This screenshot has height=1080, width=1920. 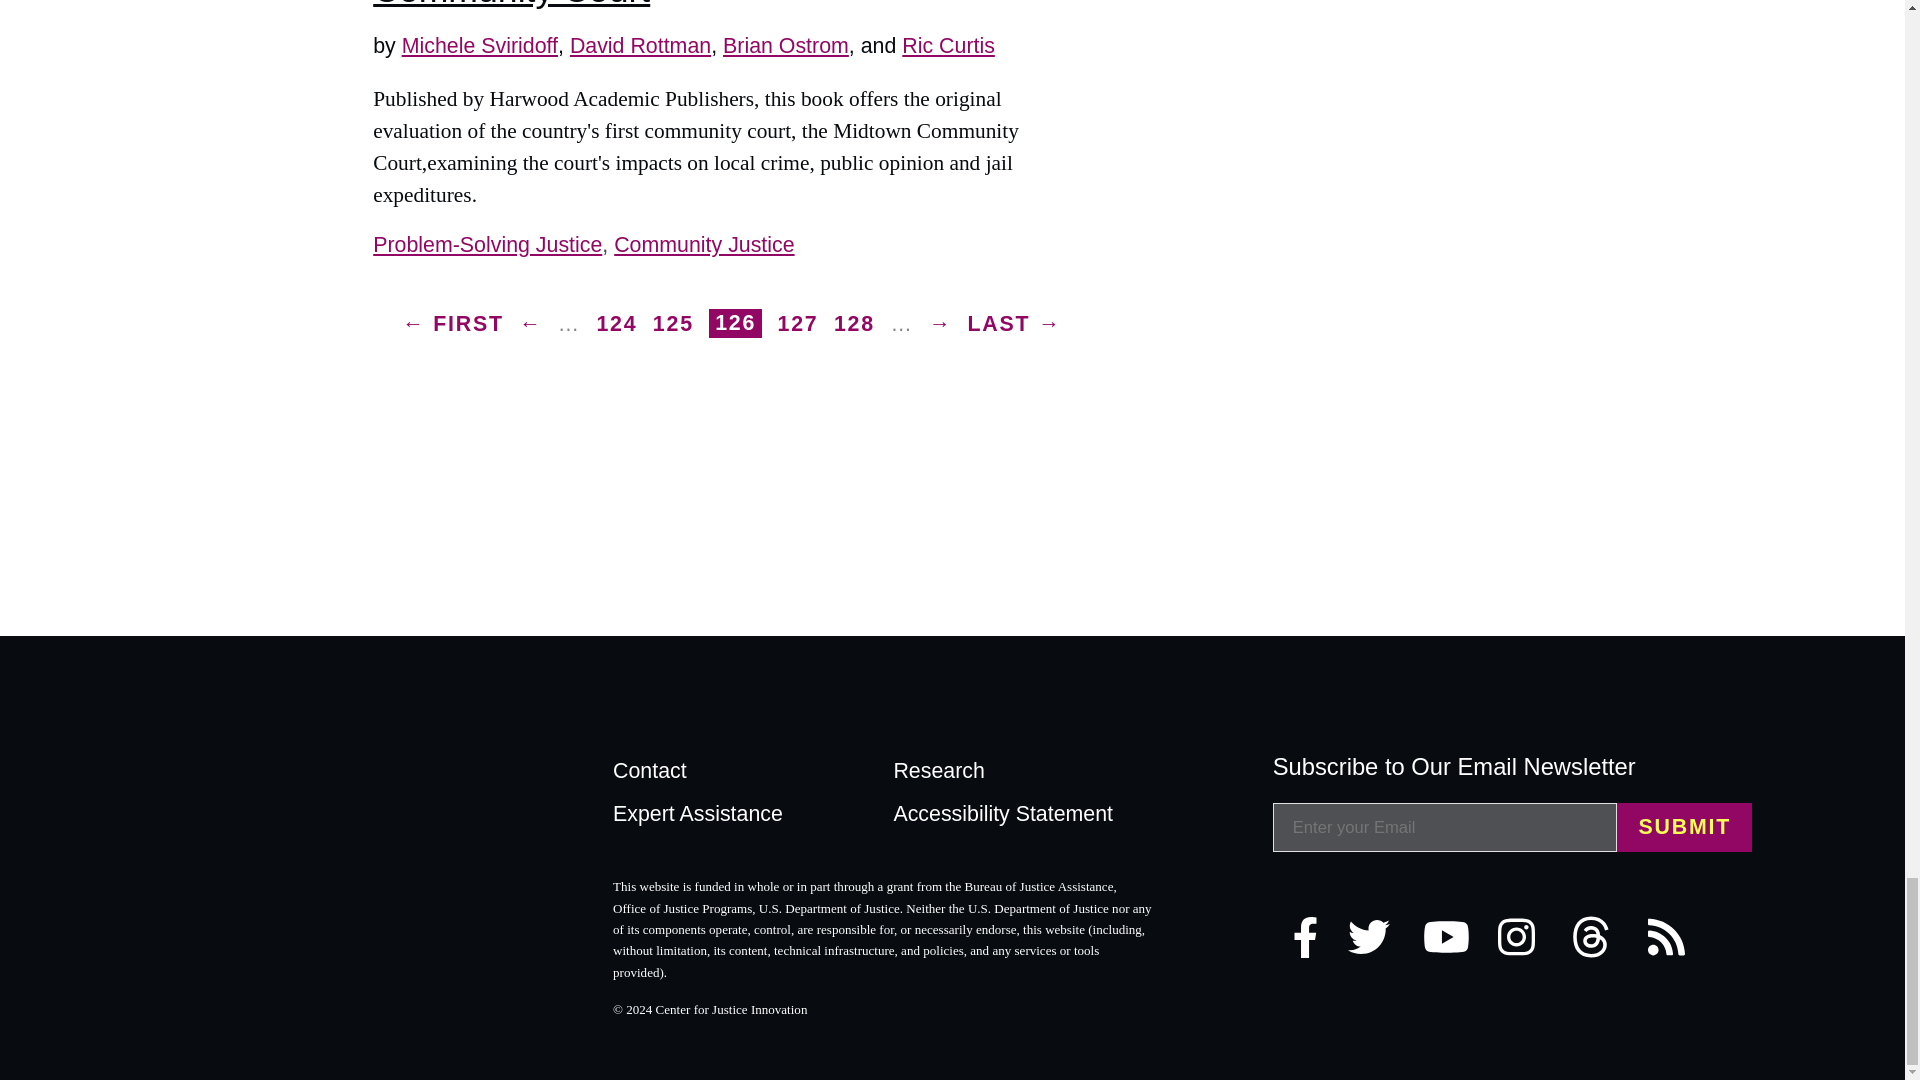 What do you see at coordinates (452, 322) in the screenshot?
I see `Go to first page` at bounding box center [452, 322].